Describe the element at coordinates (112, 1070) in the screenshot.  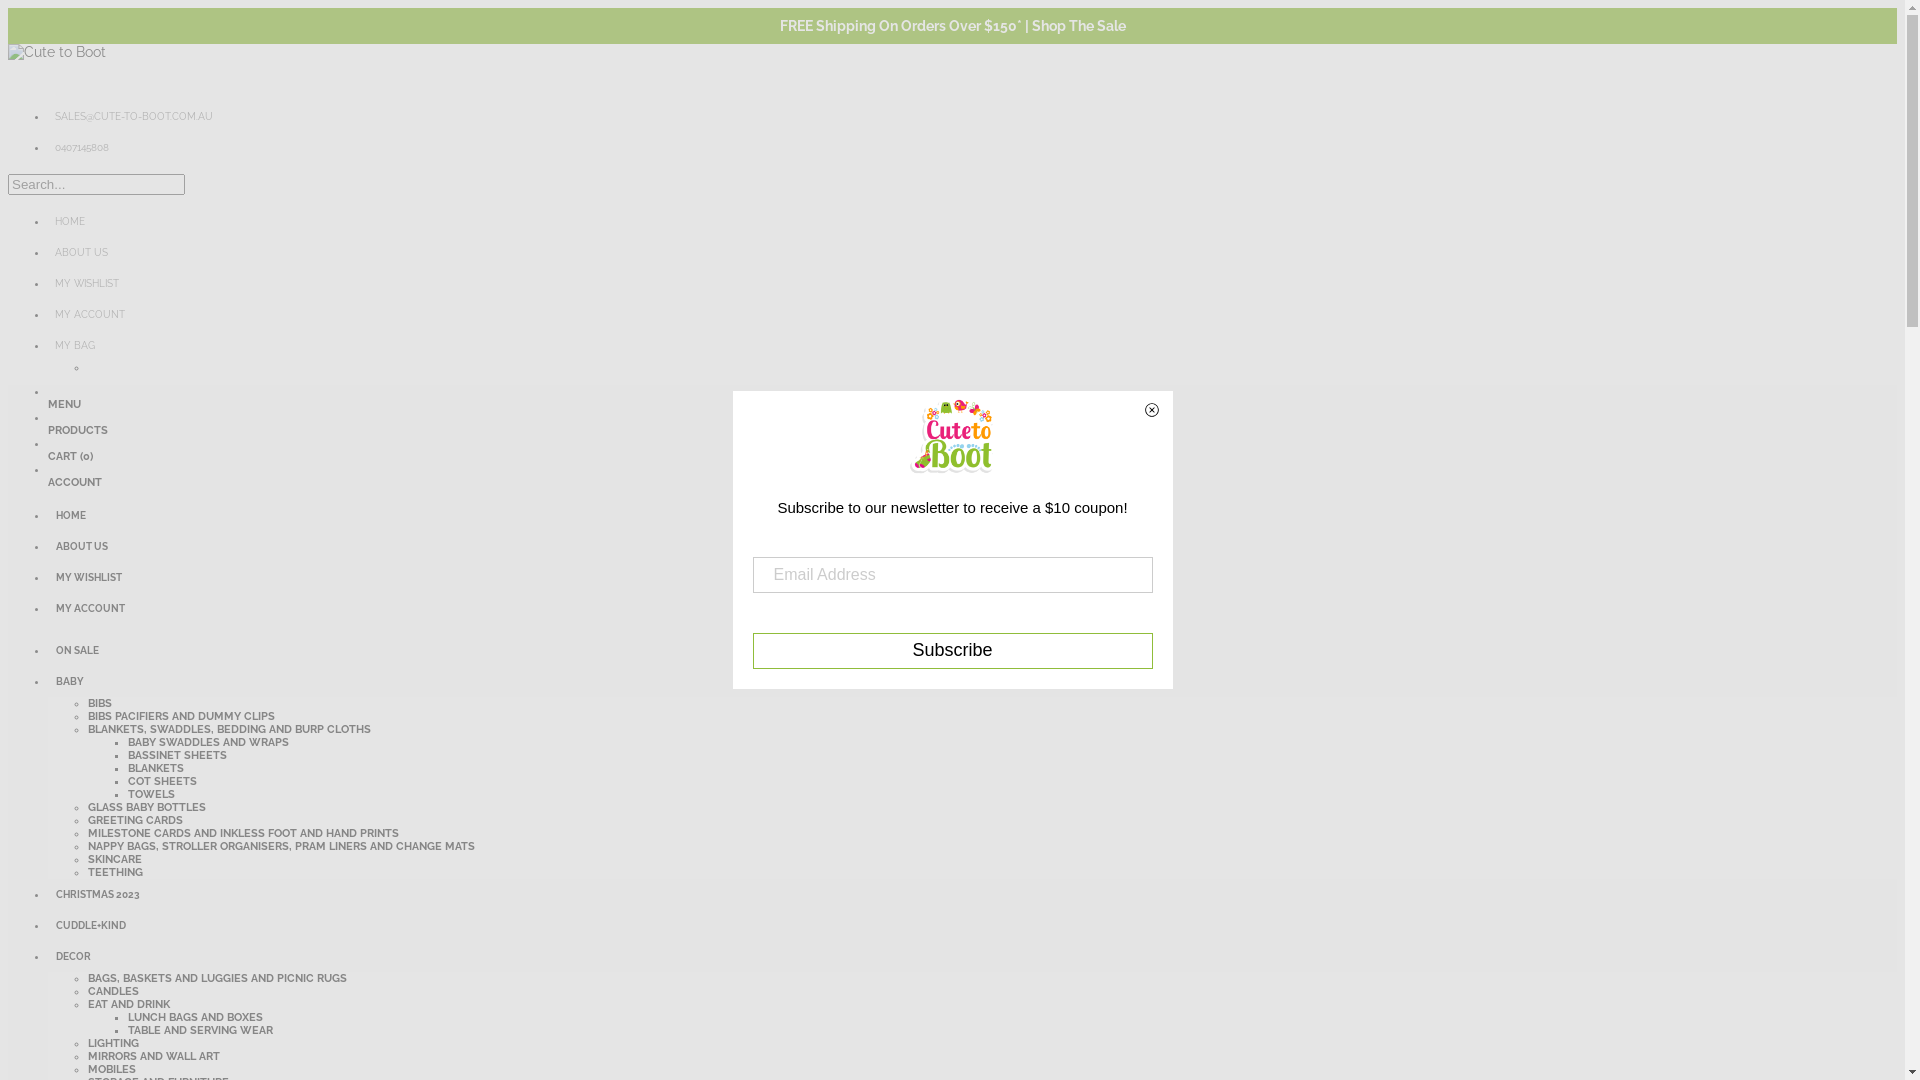
I see `MOBILES` at that location.